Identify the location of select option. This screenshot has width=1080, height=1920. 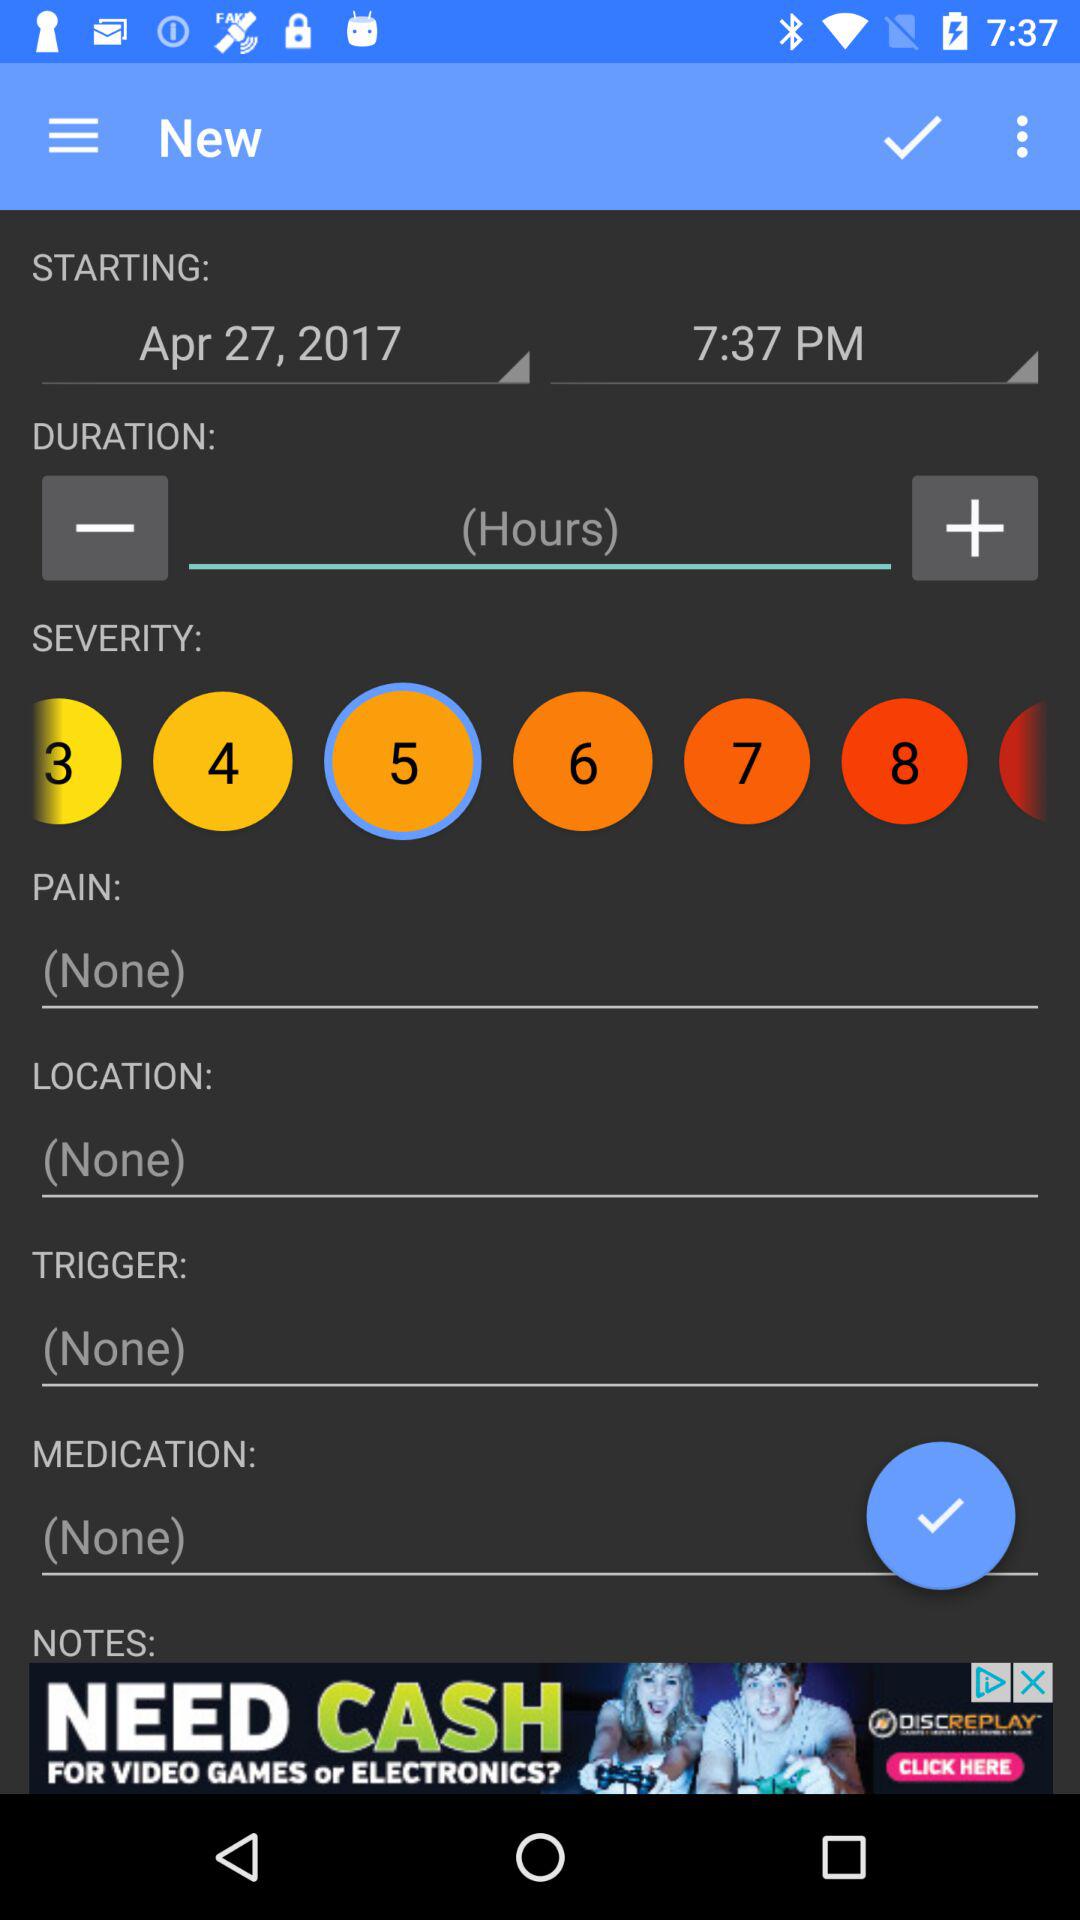
(940, 1523).